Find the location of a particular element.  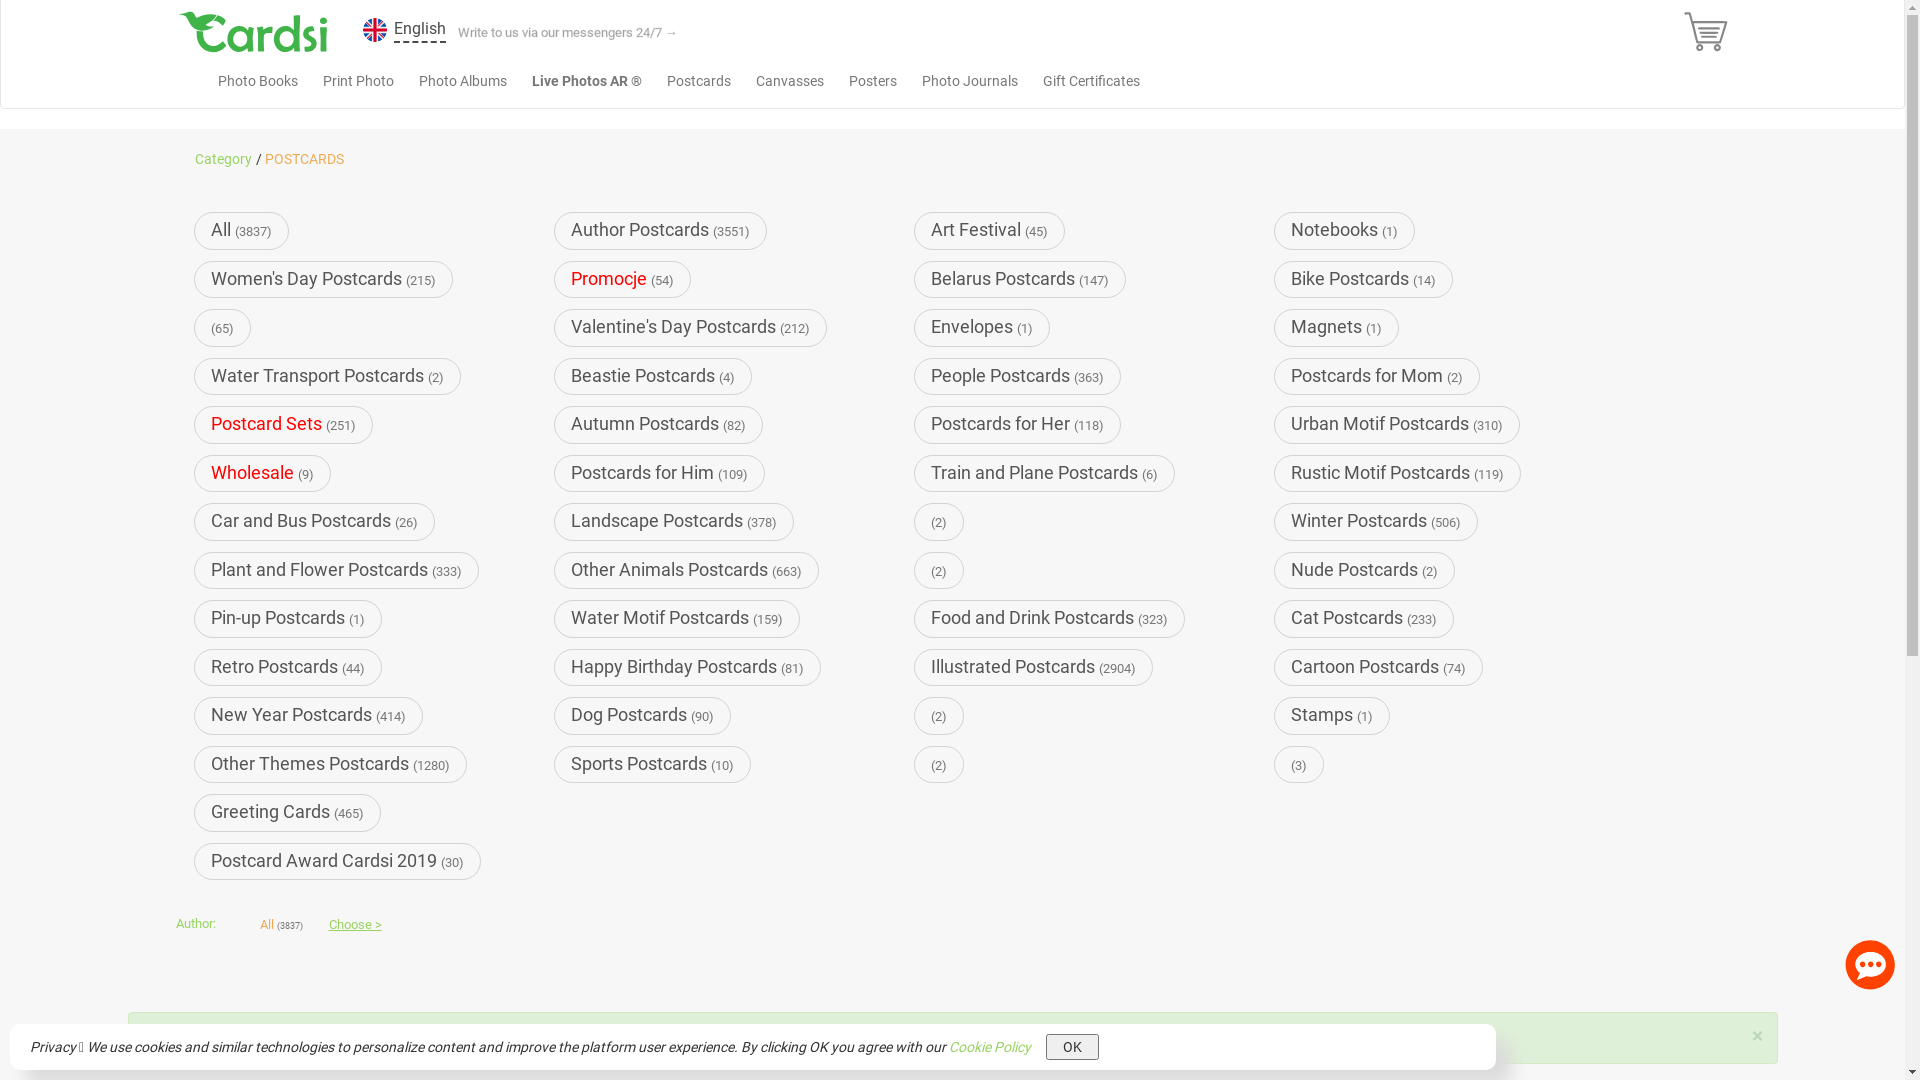

Water Transport Postcards (2) is located at coordinates (328, 376).